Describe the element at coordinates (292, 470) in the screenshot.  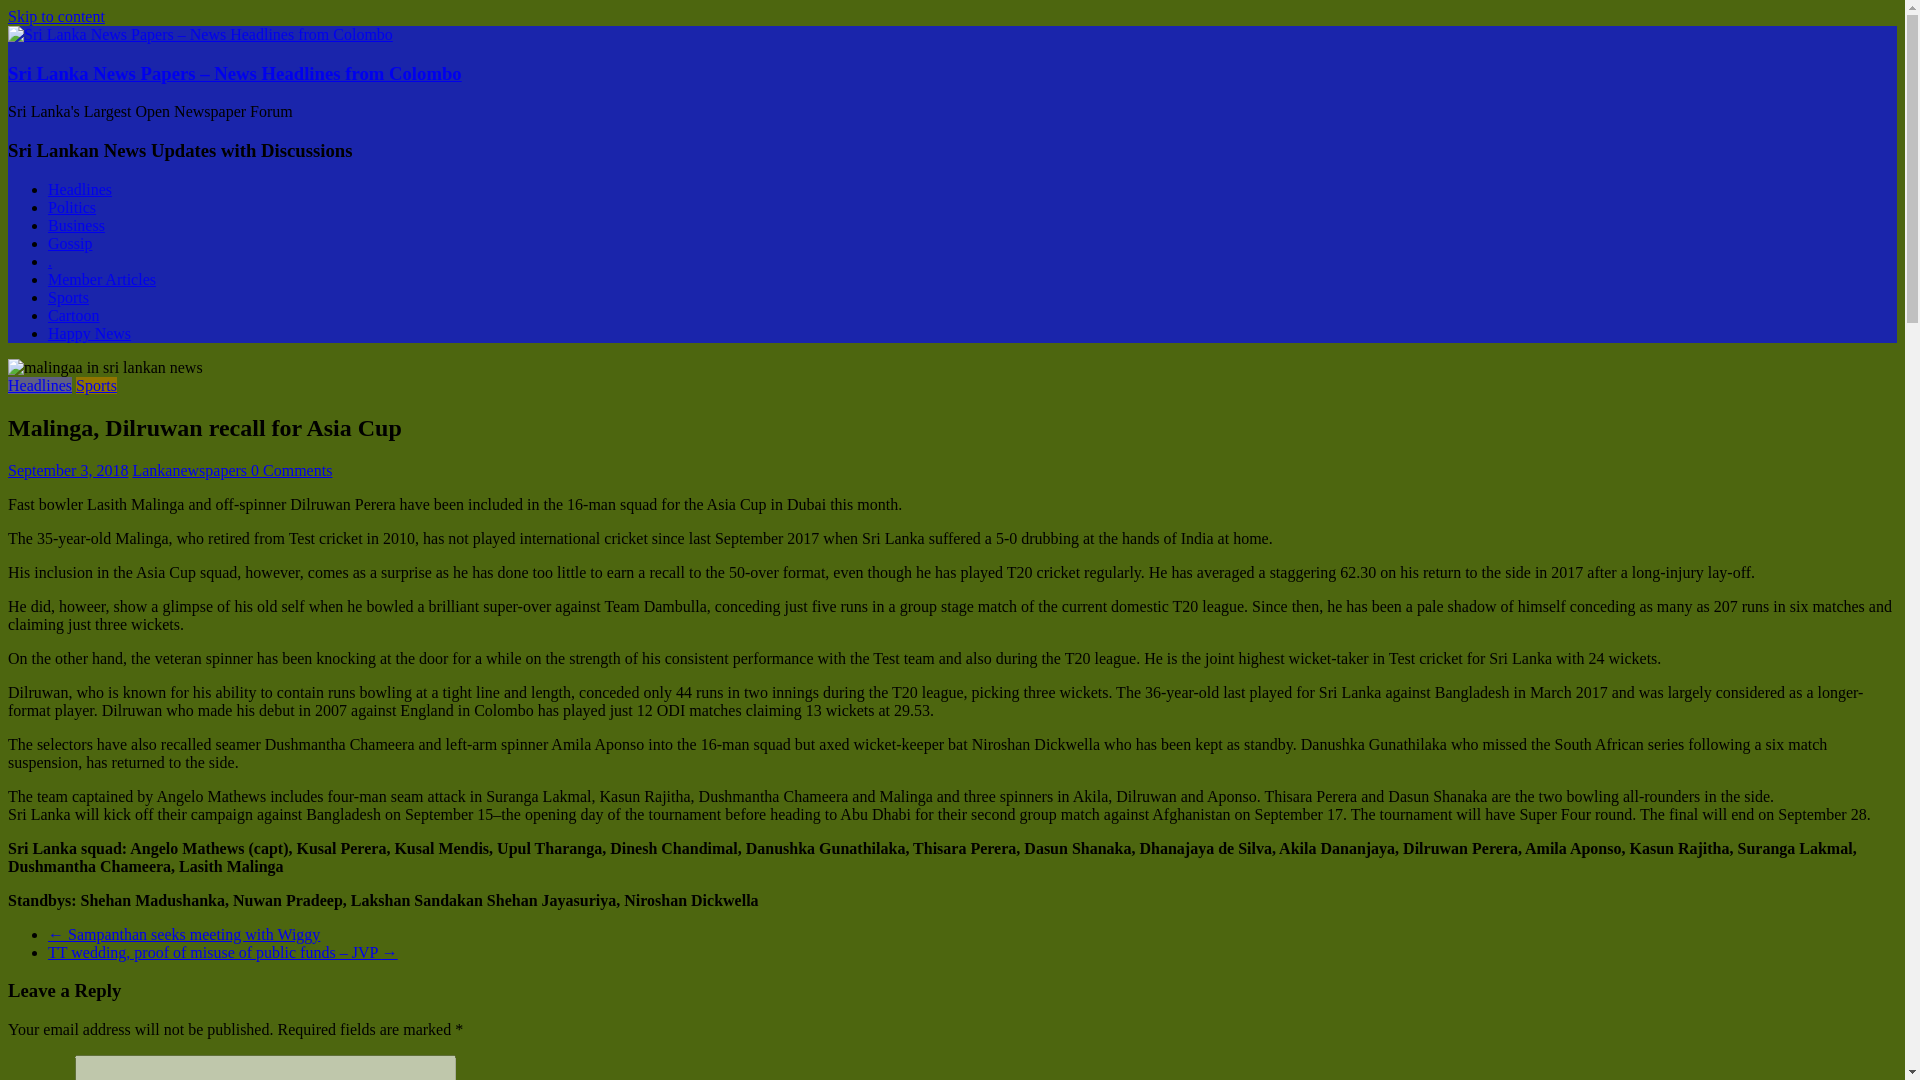
I see `0 Comments` at that location.